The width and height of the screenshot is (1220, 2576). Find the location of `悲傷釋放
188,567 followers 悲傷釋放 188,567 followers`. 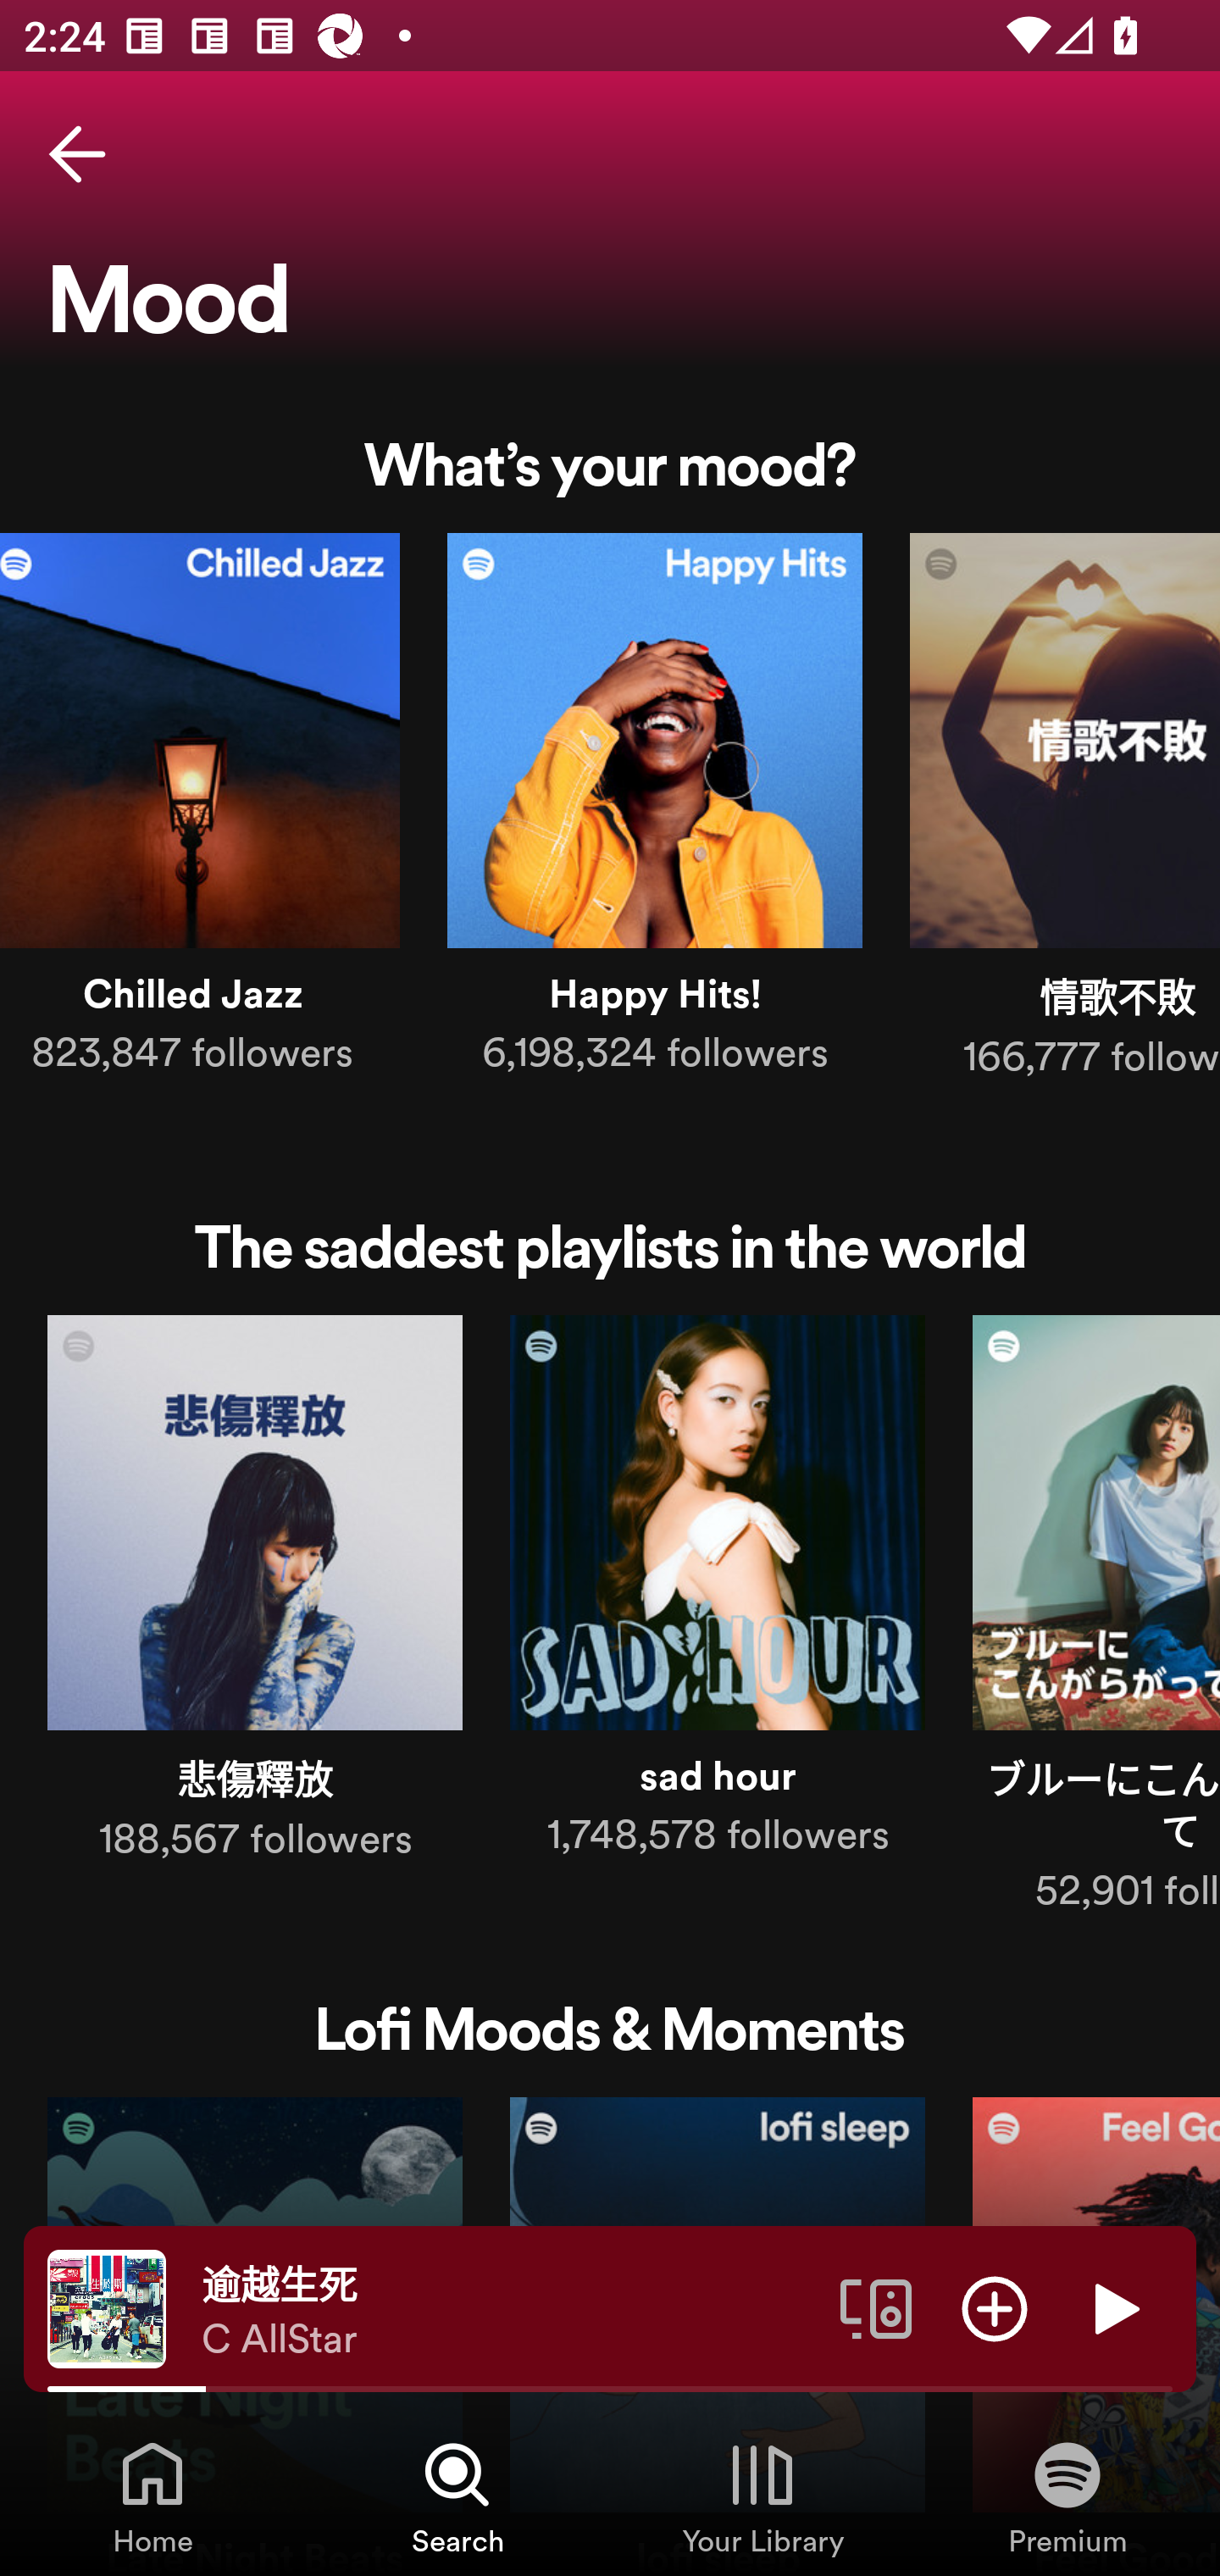

悲傷釋放
188,567 followers 悲傷釋放 188,567 followers is located at coordinates (254, 1596).